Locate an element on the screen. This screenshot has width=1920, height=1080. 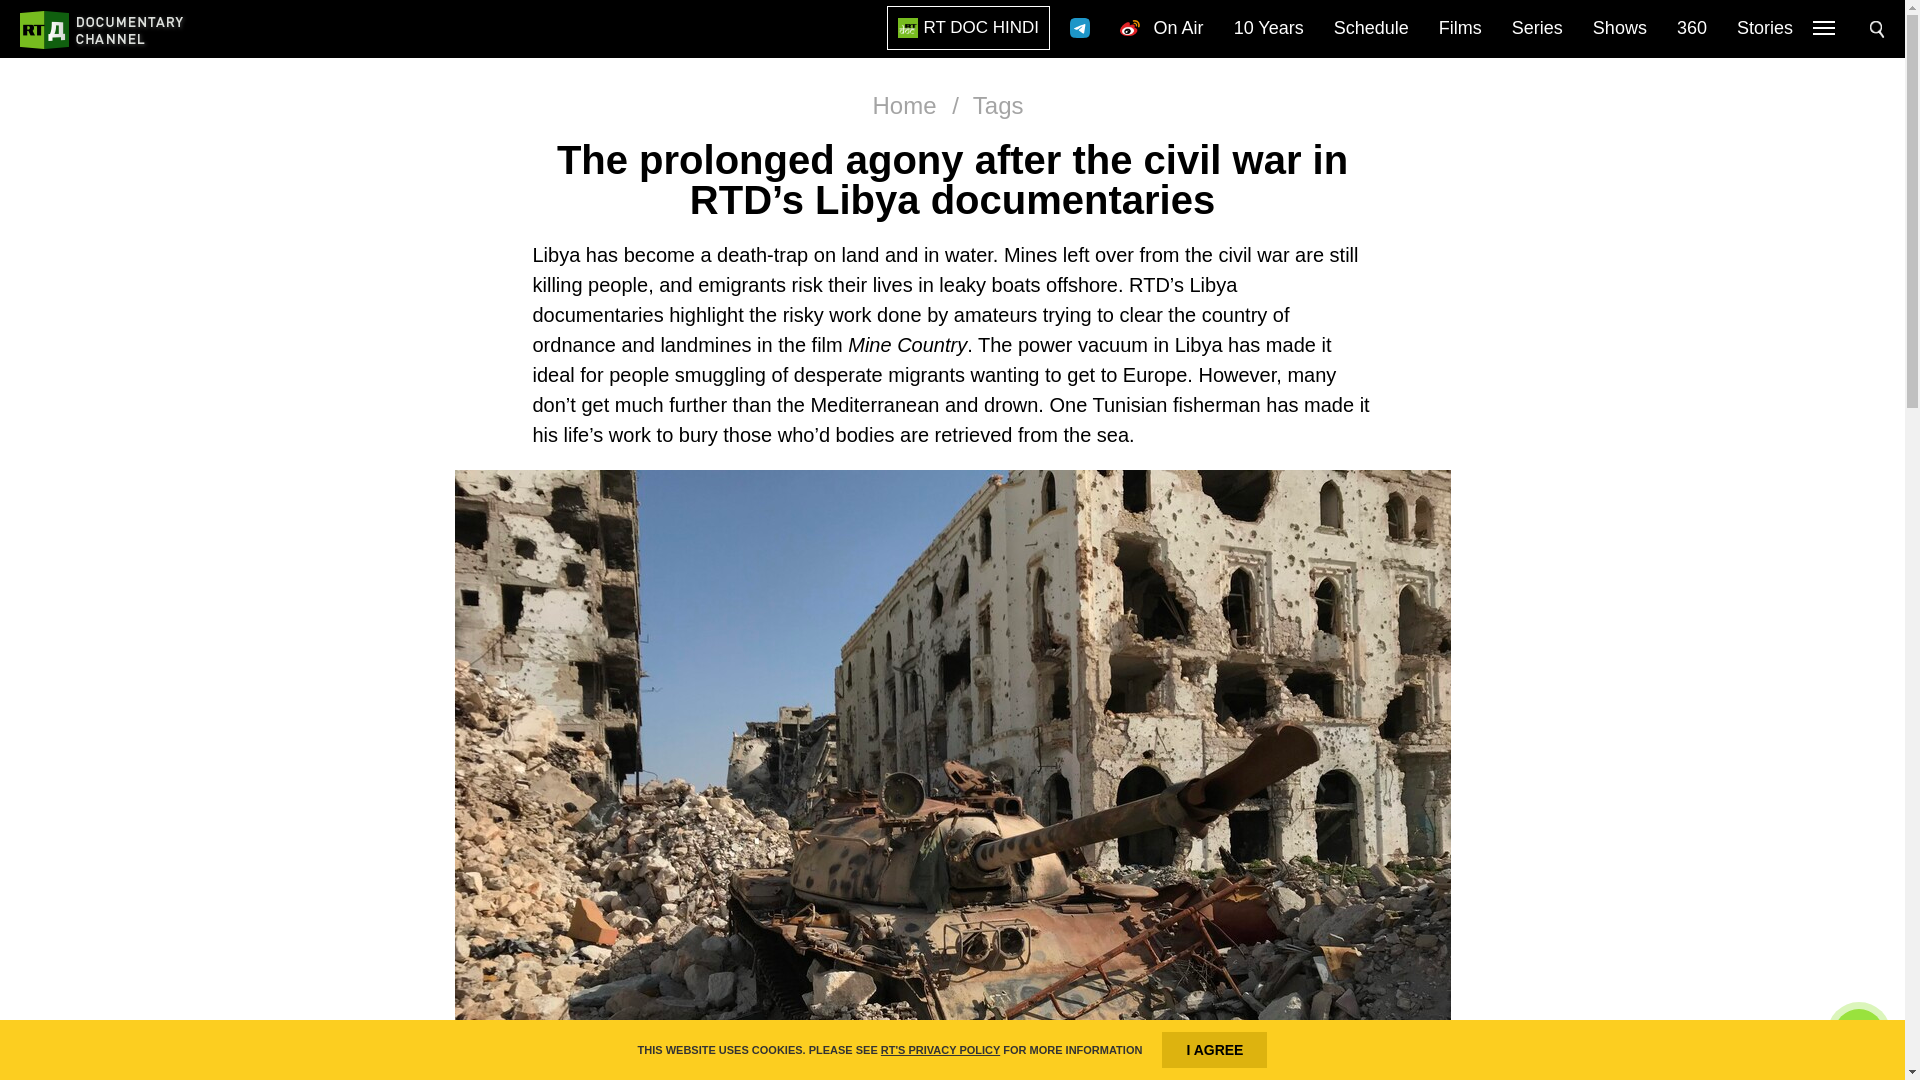
Tags is located at coordinates (998, 104).